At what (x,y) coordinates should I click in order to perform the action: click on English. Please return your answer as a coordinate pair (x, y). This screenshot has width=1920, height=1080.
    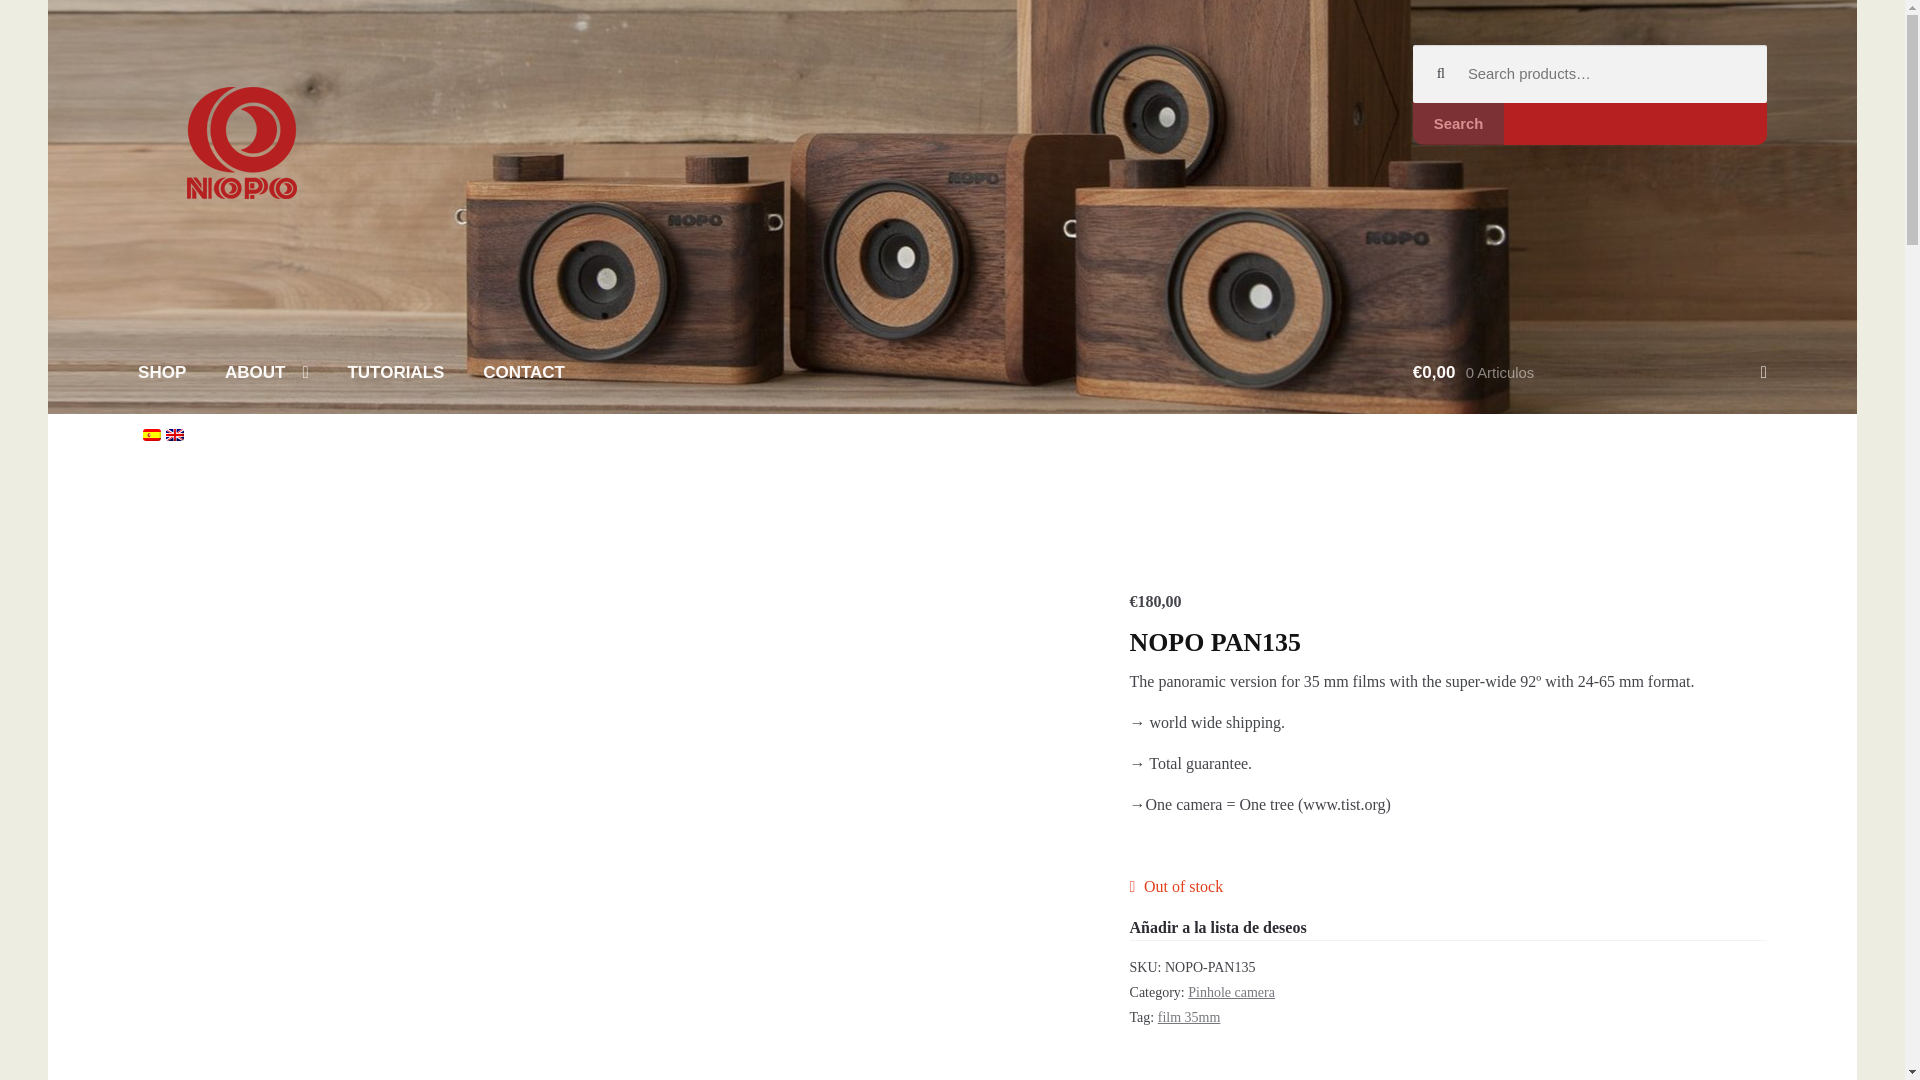
    Looking at the image, I should click on (174, 434).